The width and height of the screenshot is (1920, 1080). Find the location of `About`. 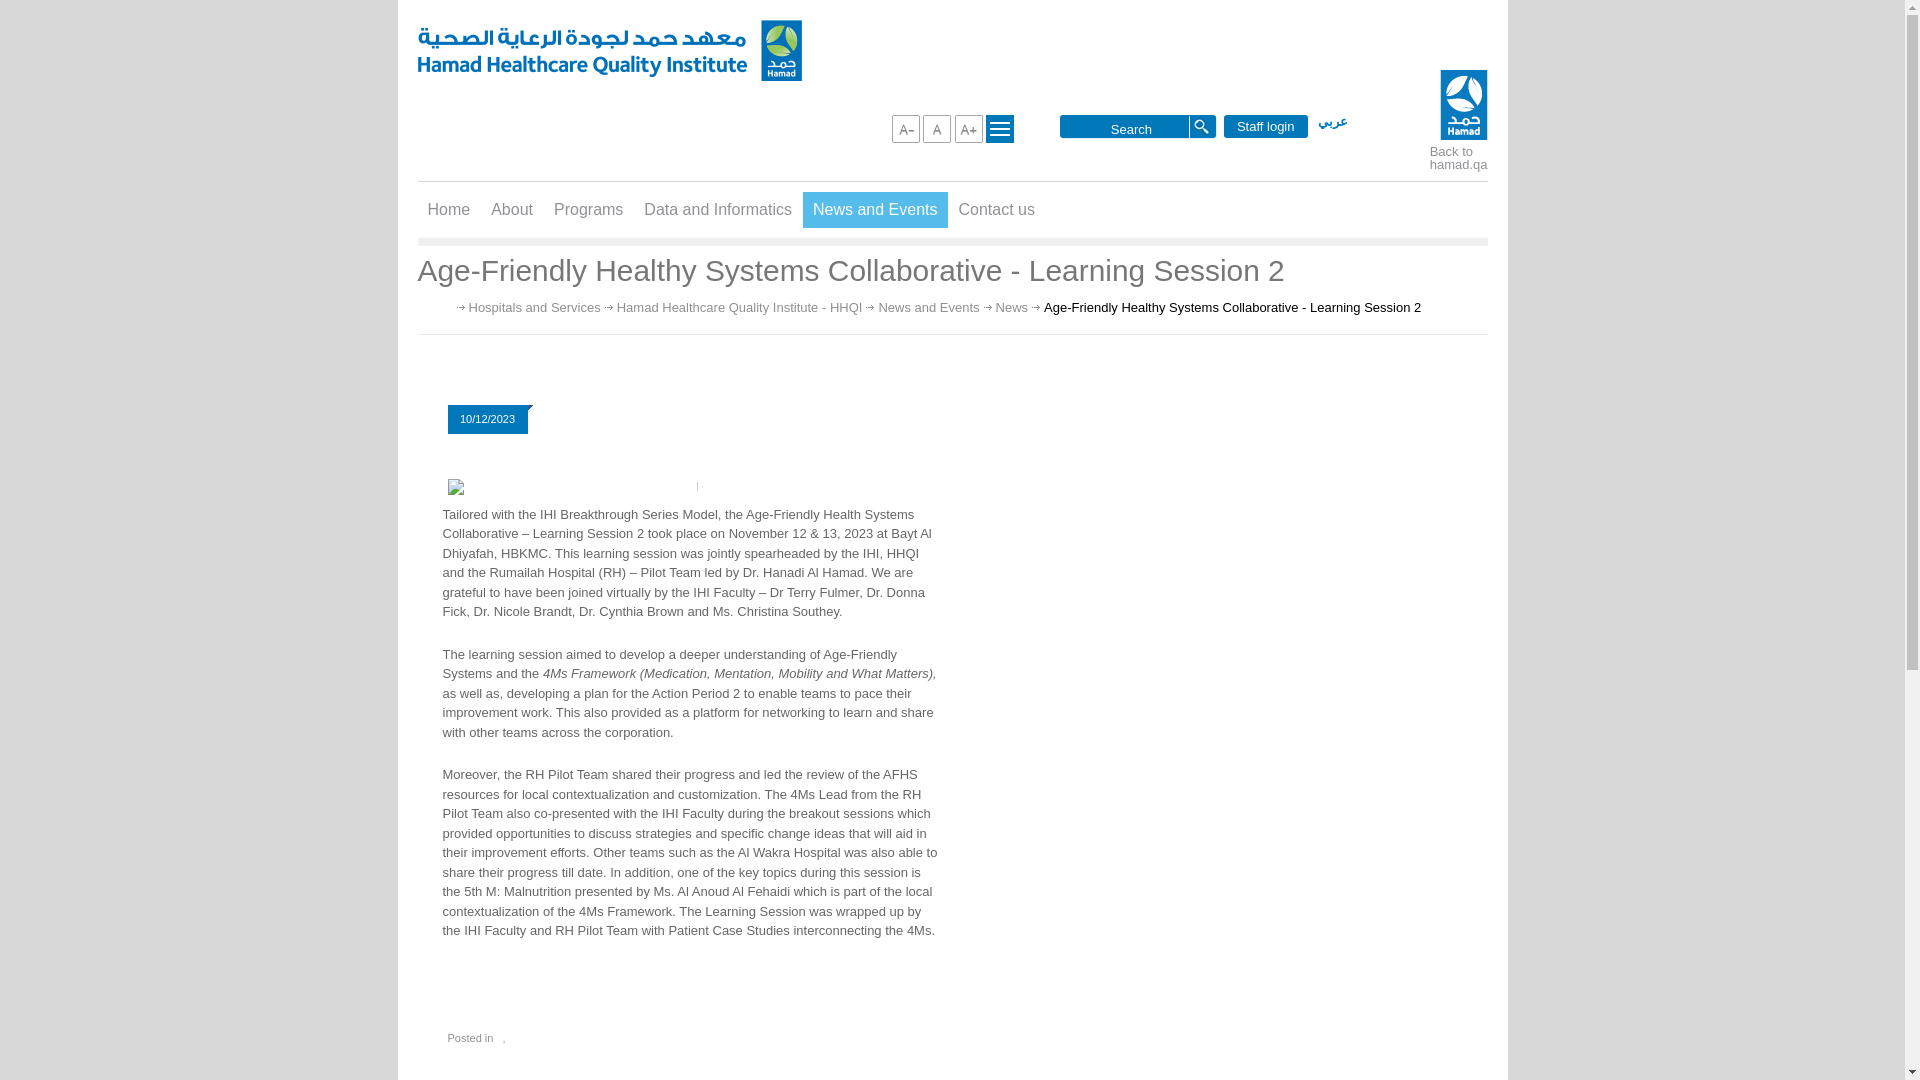

About is located at coordinates (512, 210).